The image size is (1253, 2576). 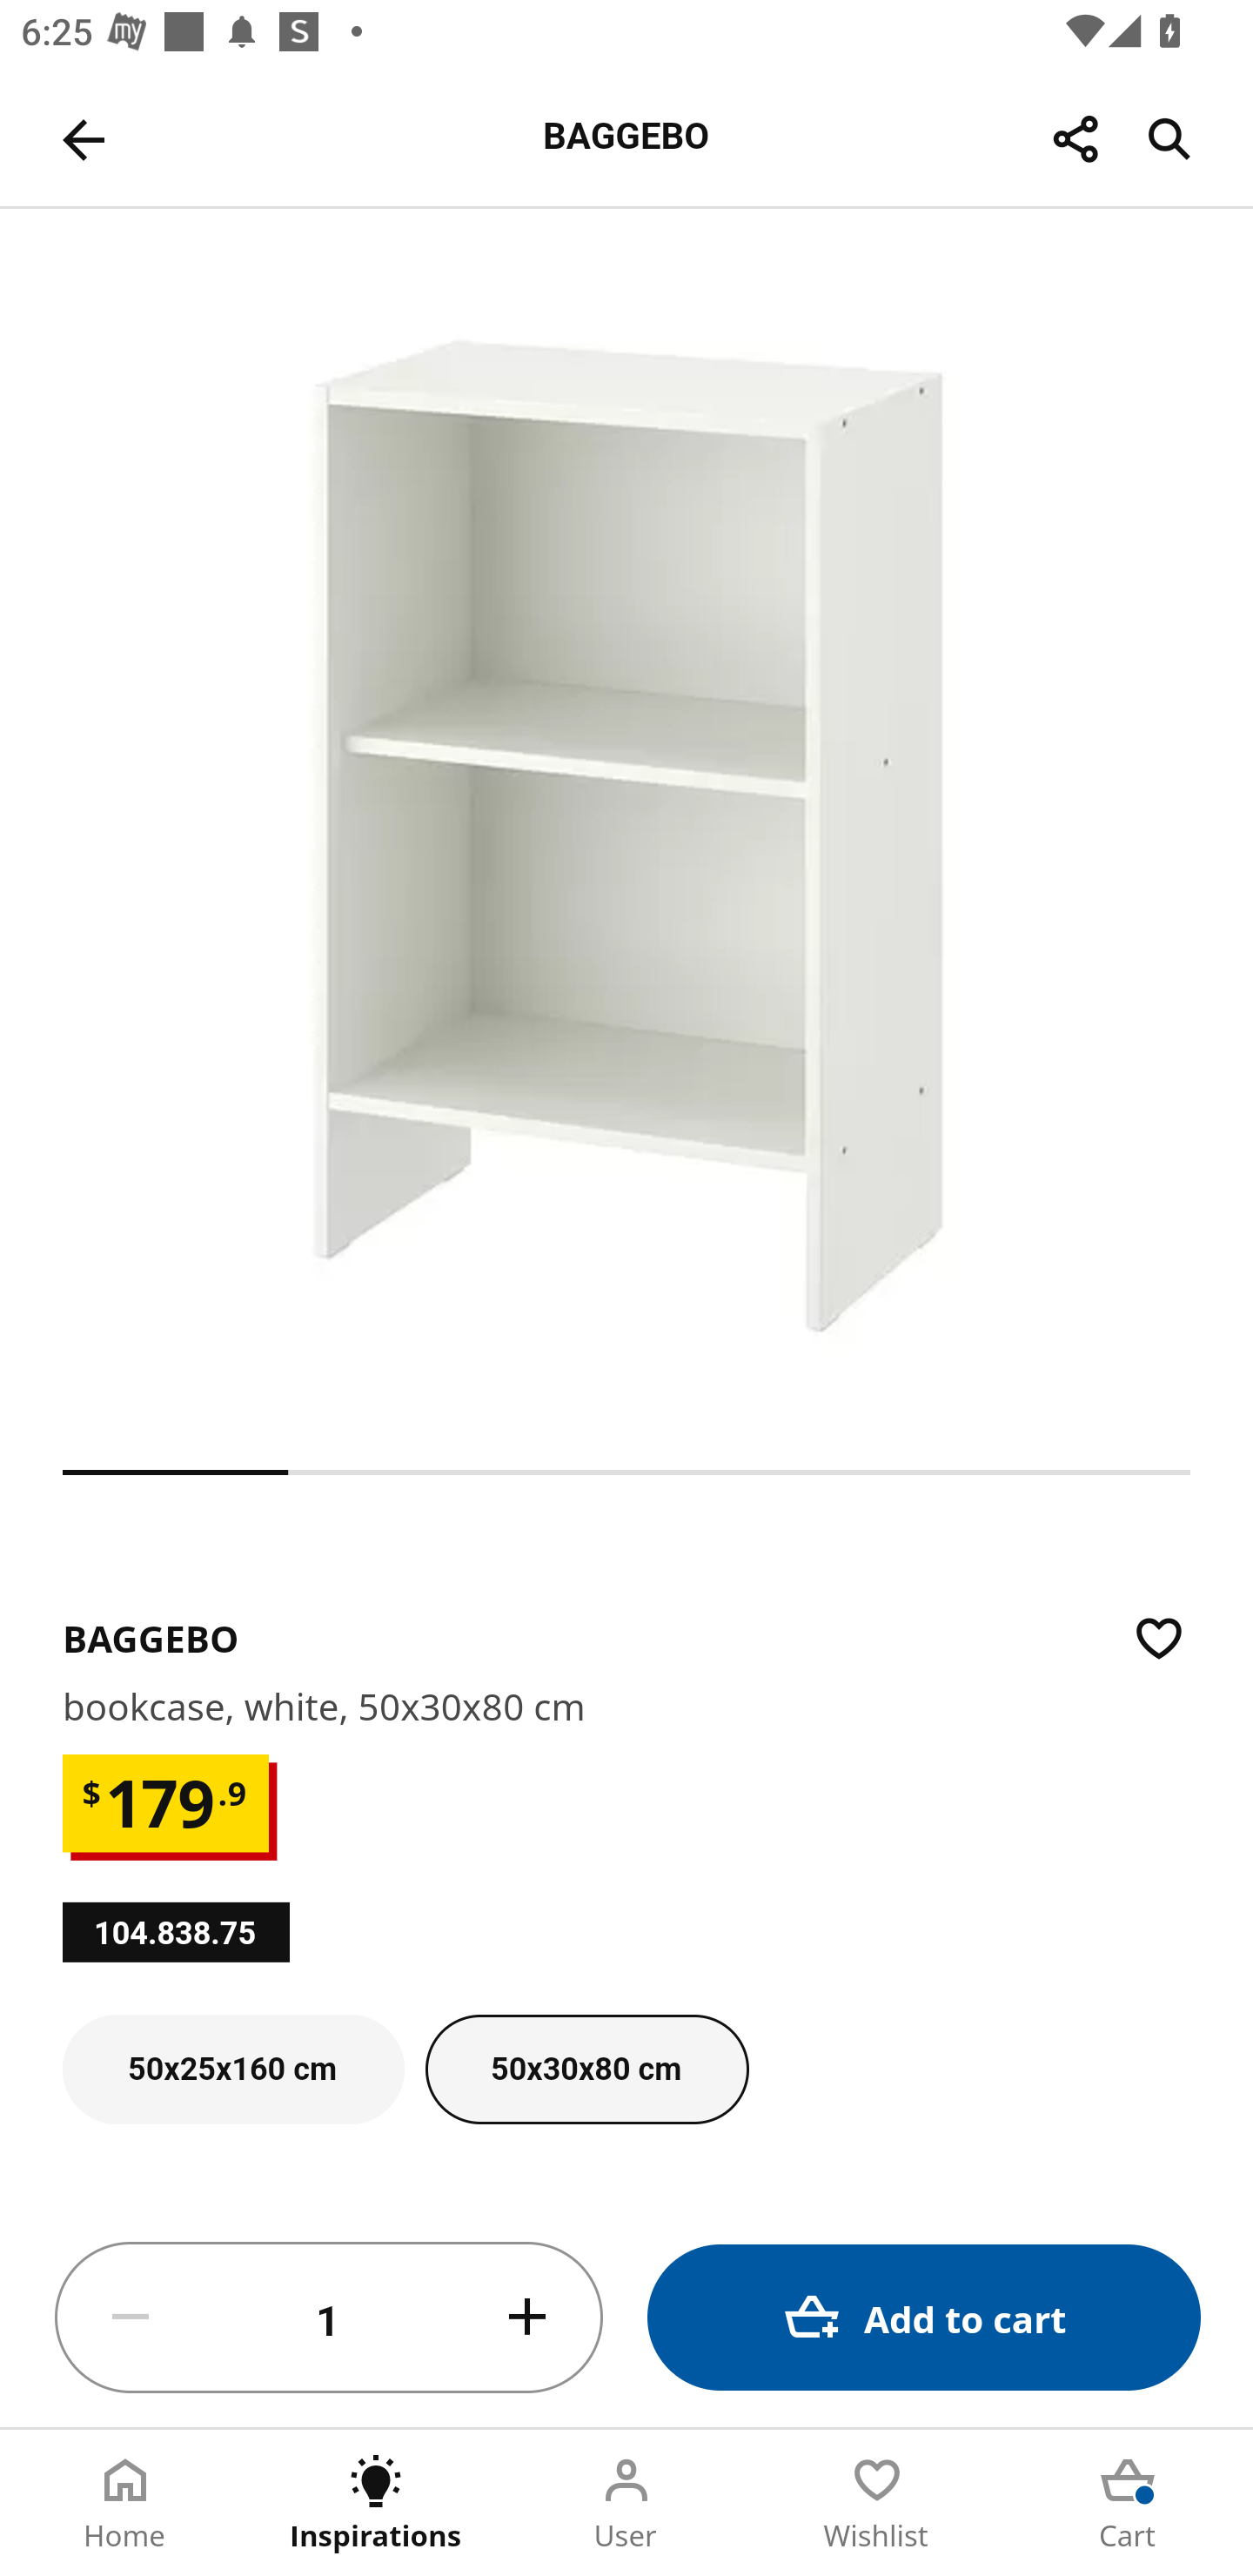 What do you see at coordinates (626, 2503) in the screenshot?
I see `User
Tab 3 of 5` at bounding box center [626, 2503].